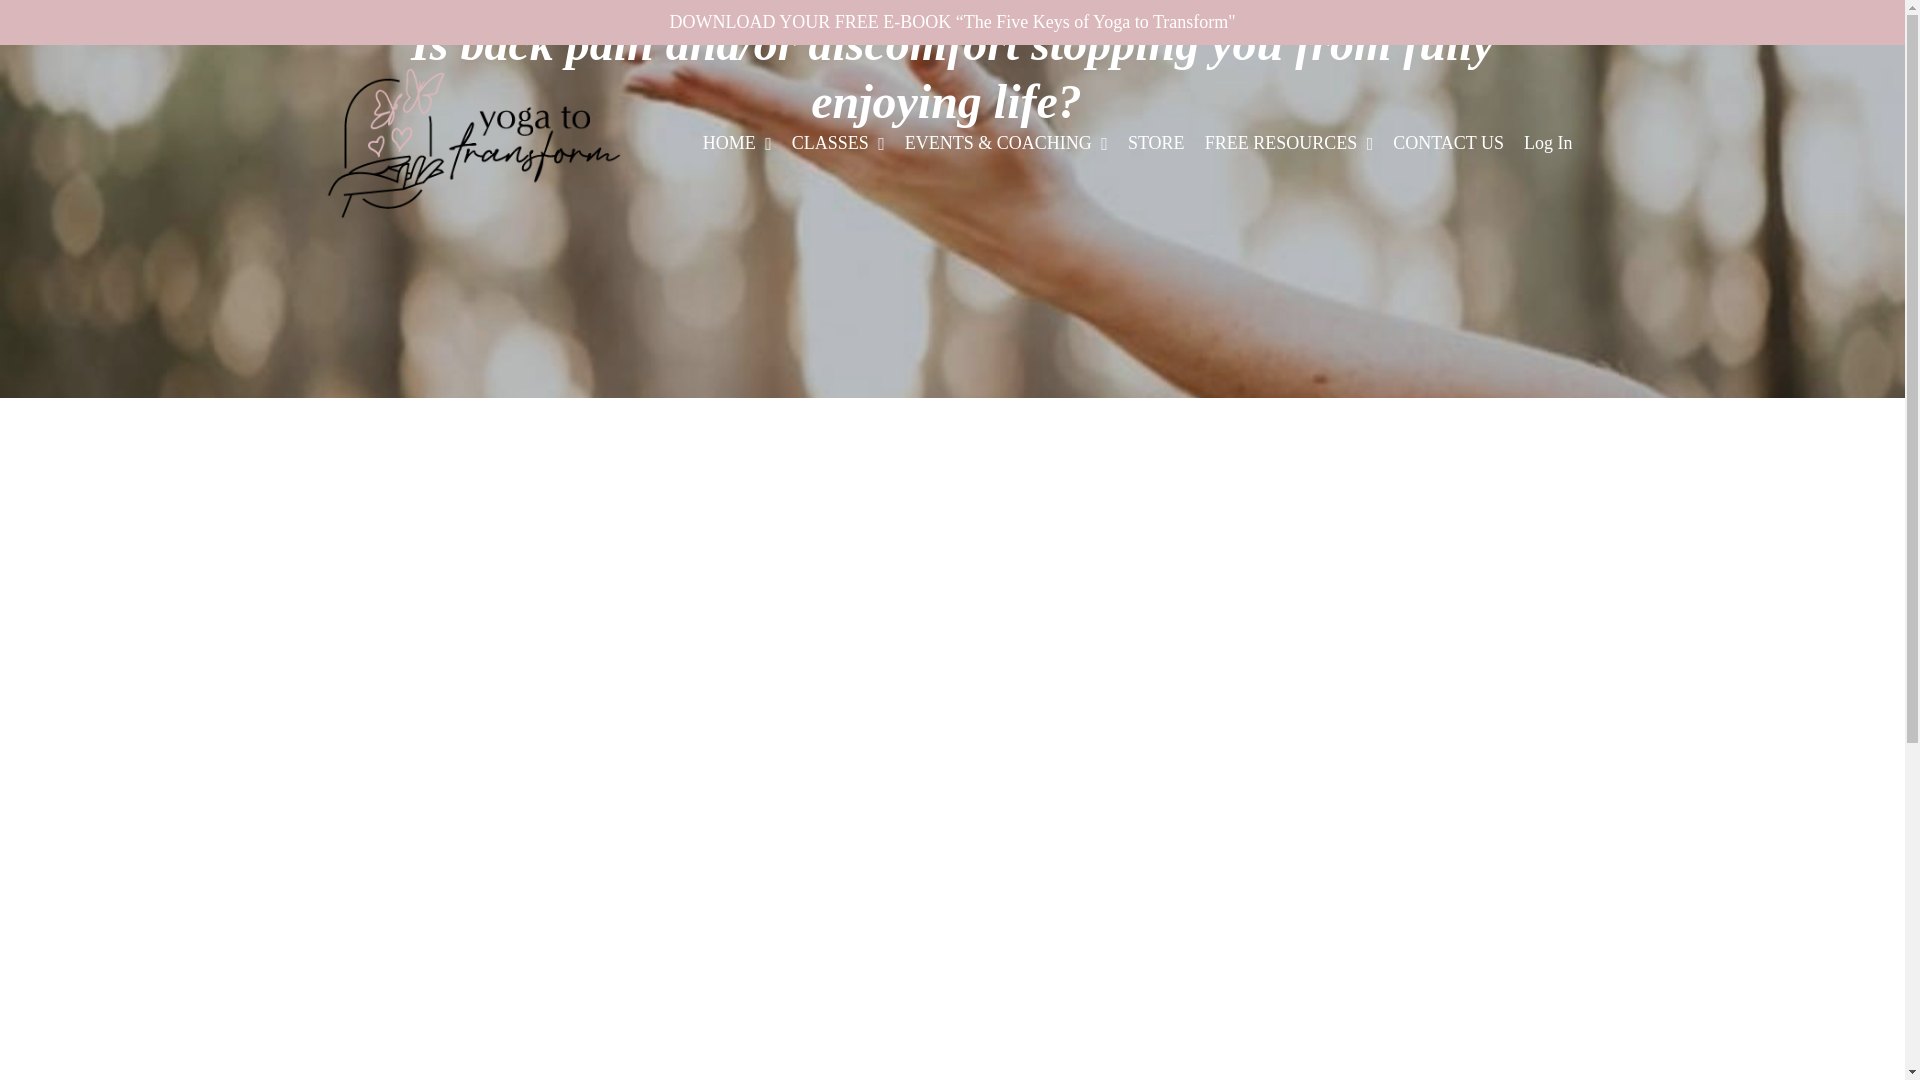 Image resolution: width=1920 pixels, height=1080 pixels. I want to click on CLASSES, so click(838, 142).